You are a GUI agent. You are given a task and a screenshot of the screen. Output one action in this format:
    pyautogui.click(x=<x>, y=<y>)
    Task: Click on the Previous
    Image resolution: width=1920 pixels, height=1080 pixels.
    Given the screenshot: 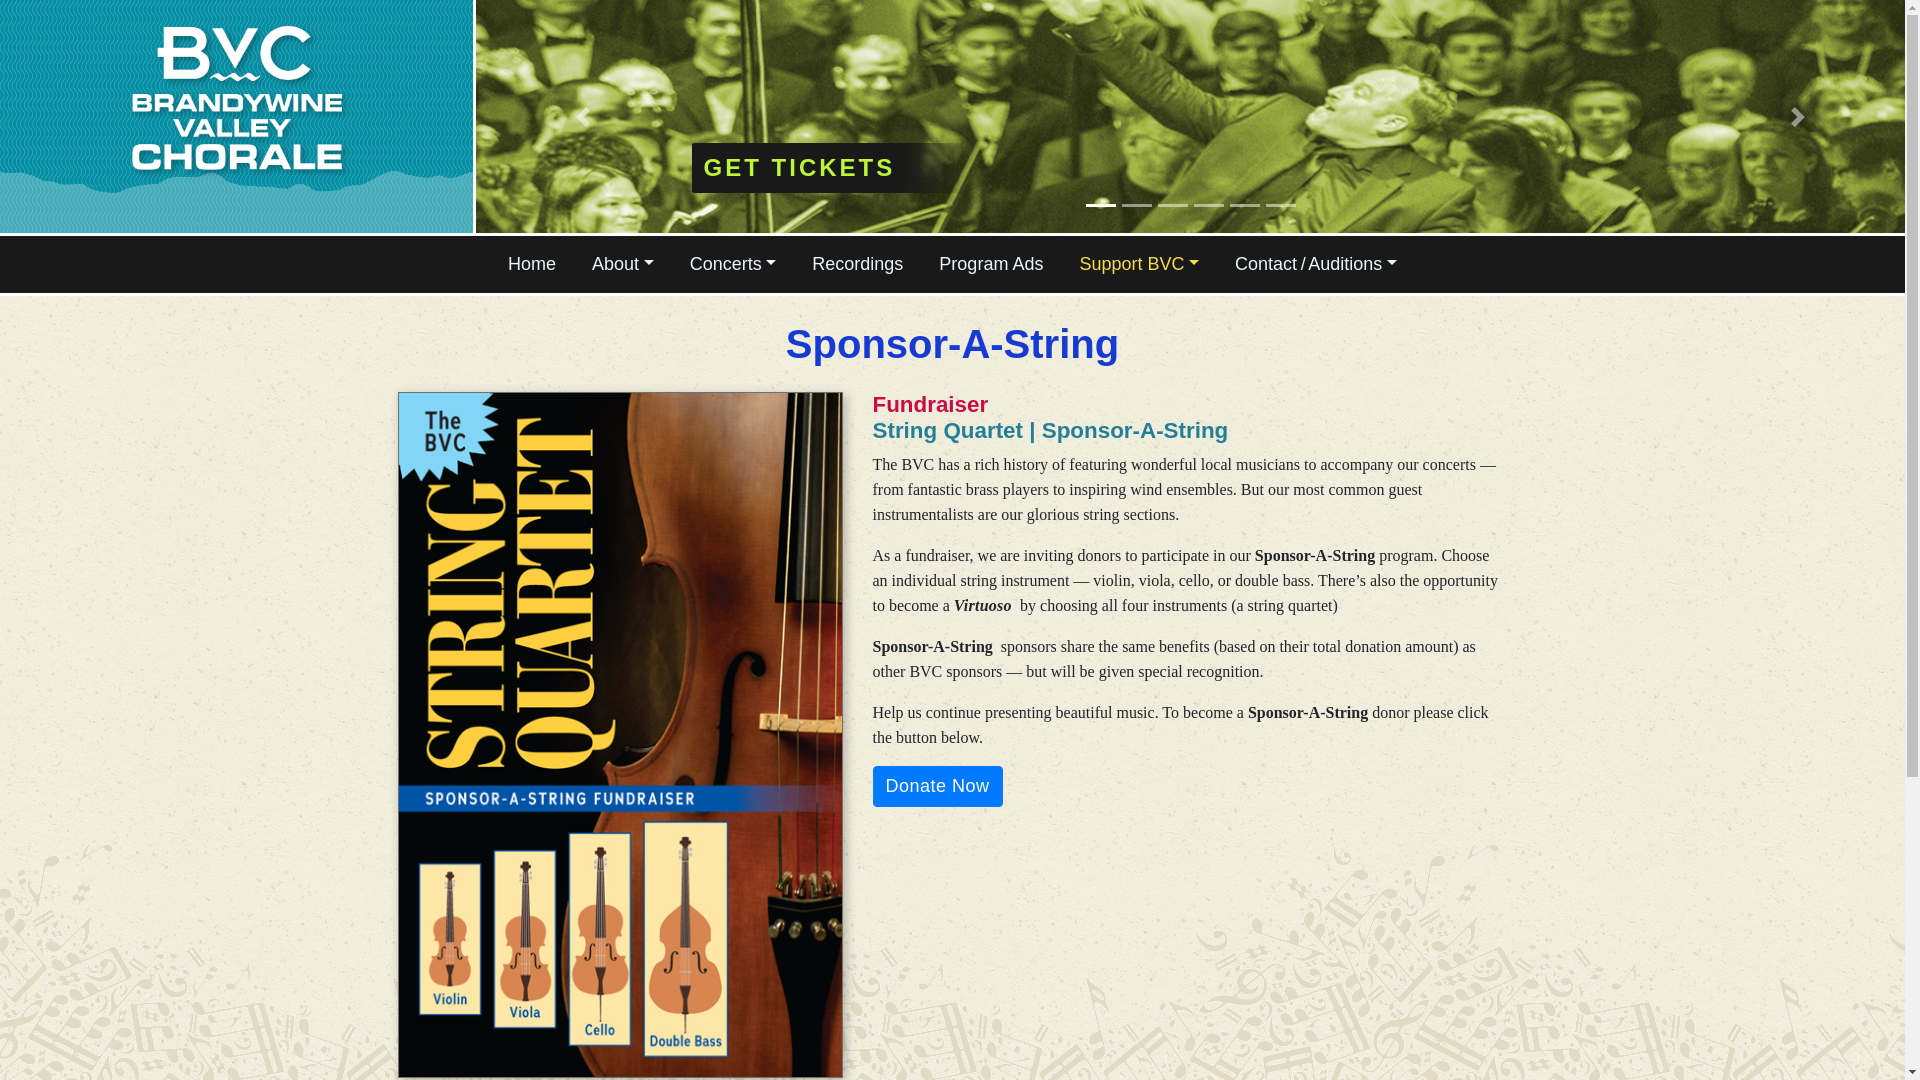 What is the action you would take?
    pyautogui.click(x=582, y=116)
    